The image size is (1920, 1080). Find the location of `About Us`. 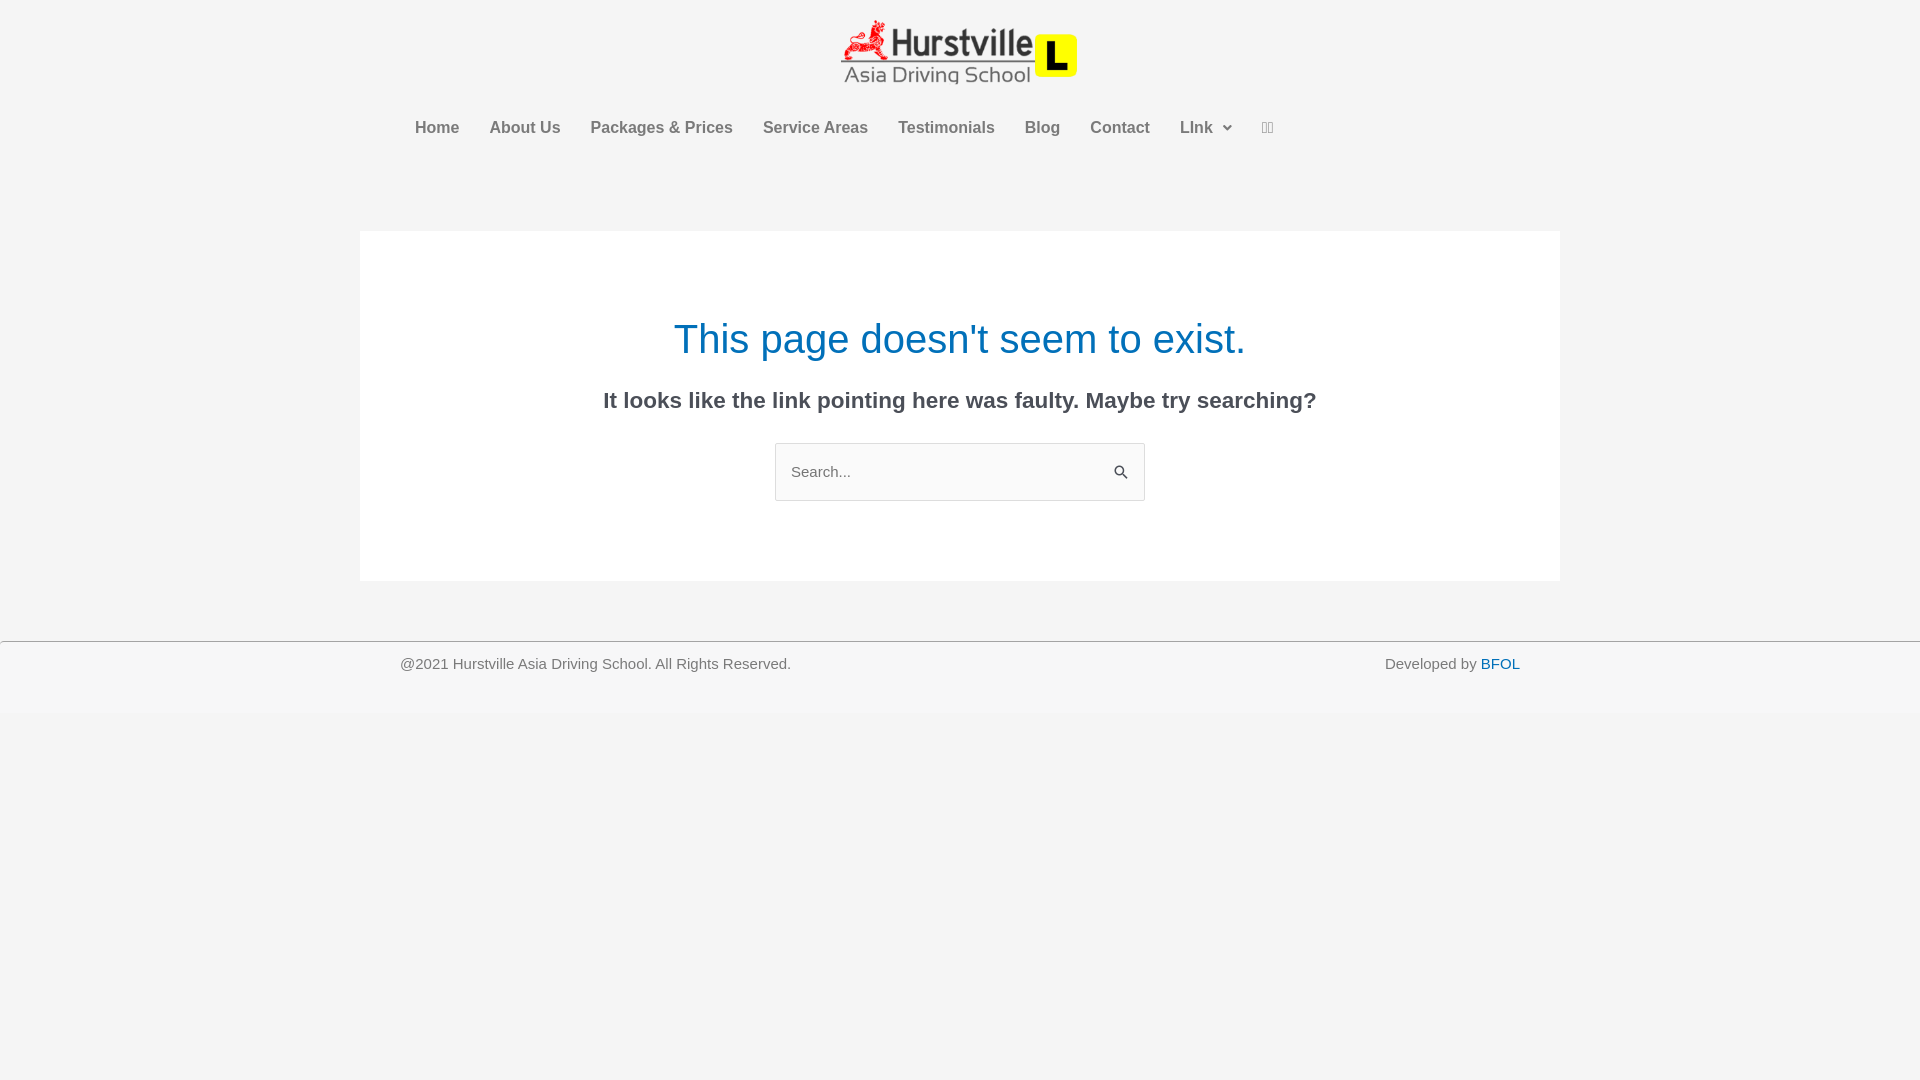

About Us is located at coordinates (524, 128).